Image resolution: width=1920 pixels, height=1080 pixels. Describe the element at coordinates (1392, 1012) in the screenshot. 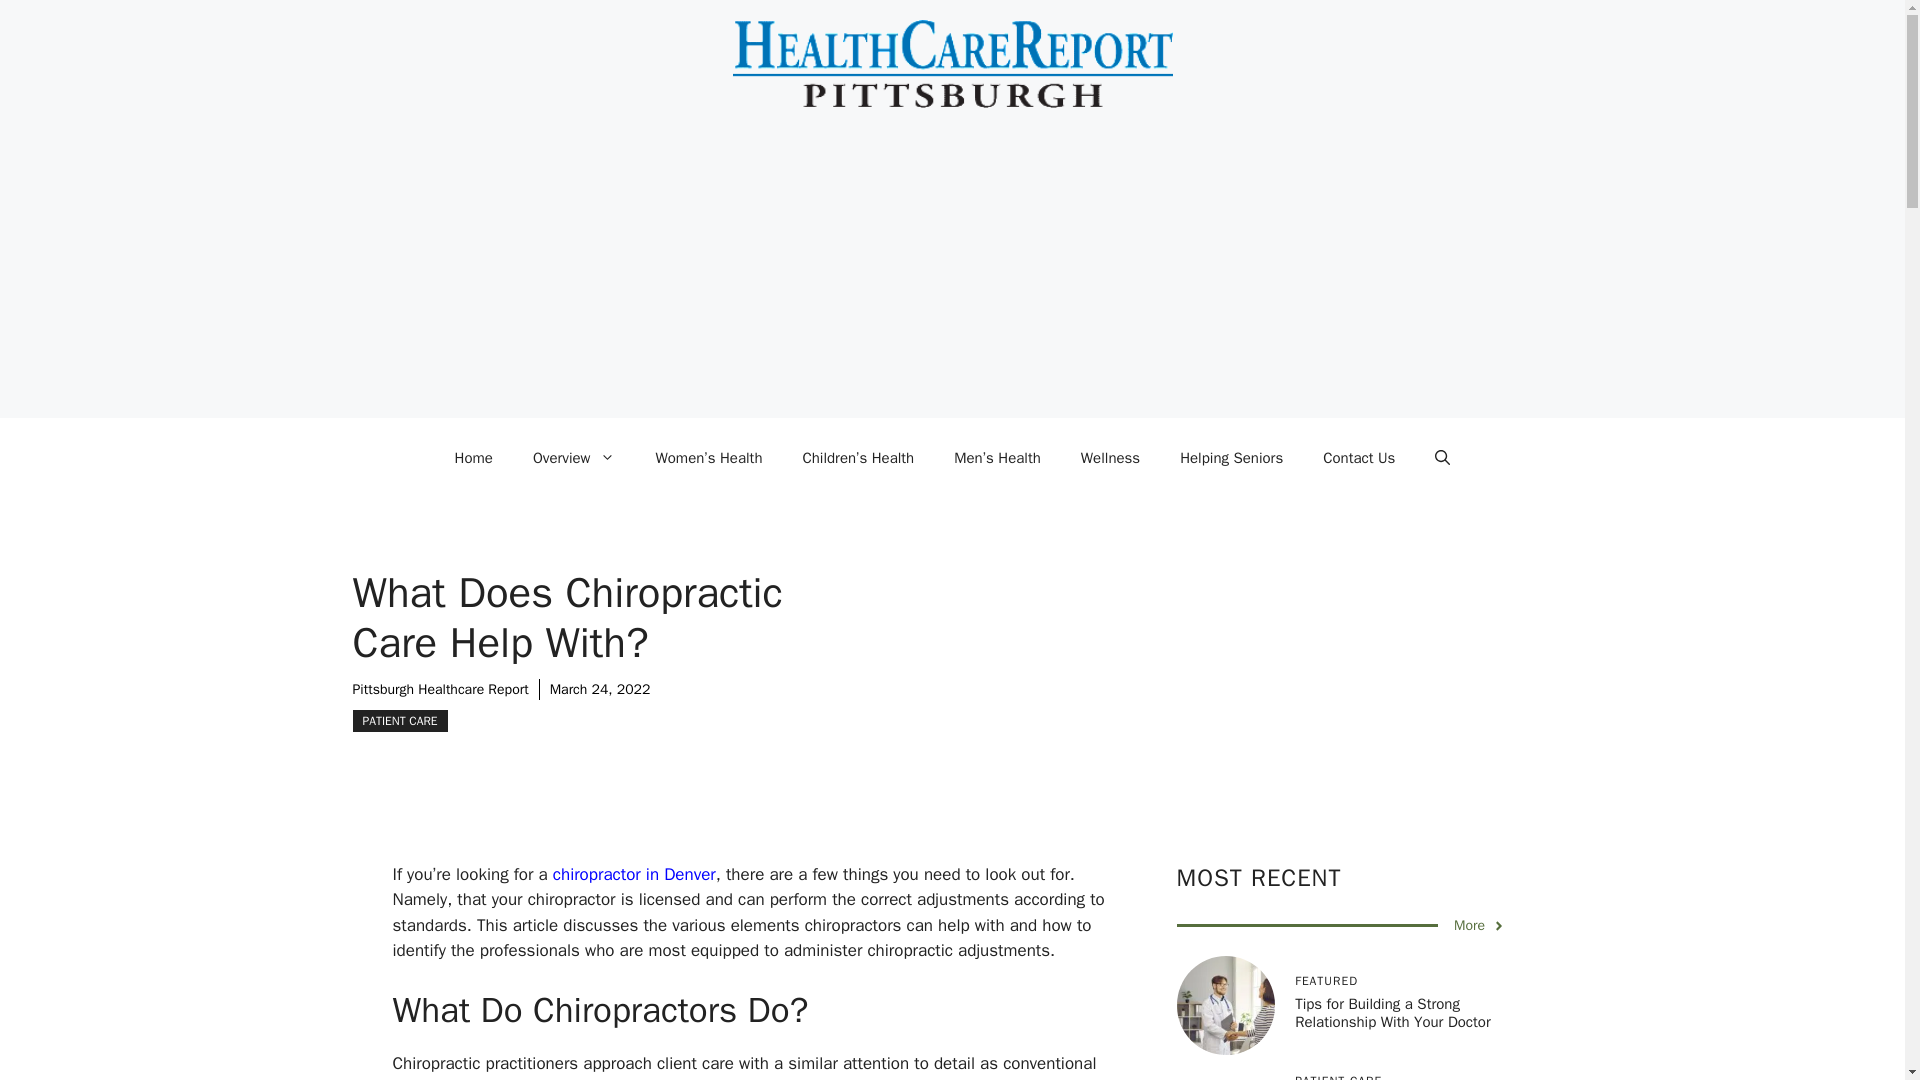

I see `Tips for Building a Strong Relationship With Your Doctor` at that location.